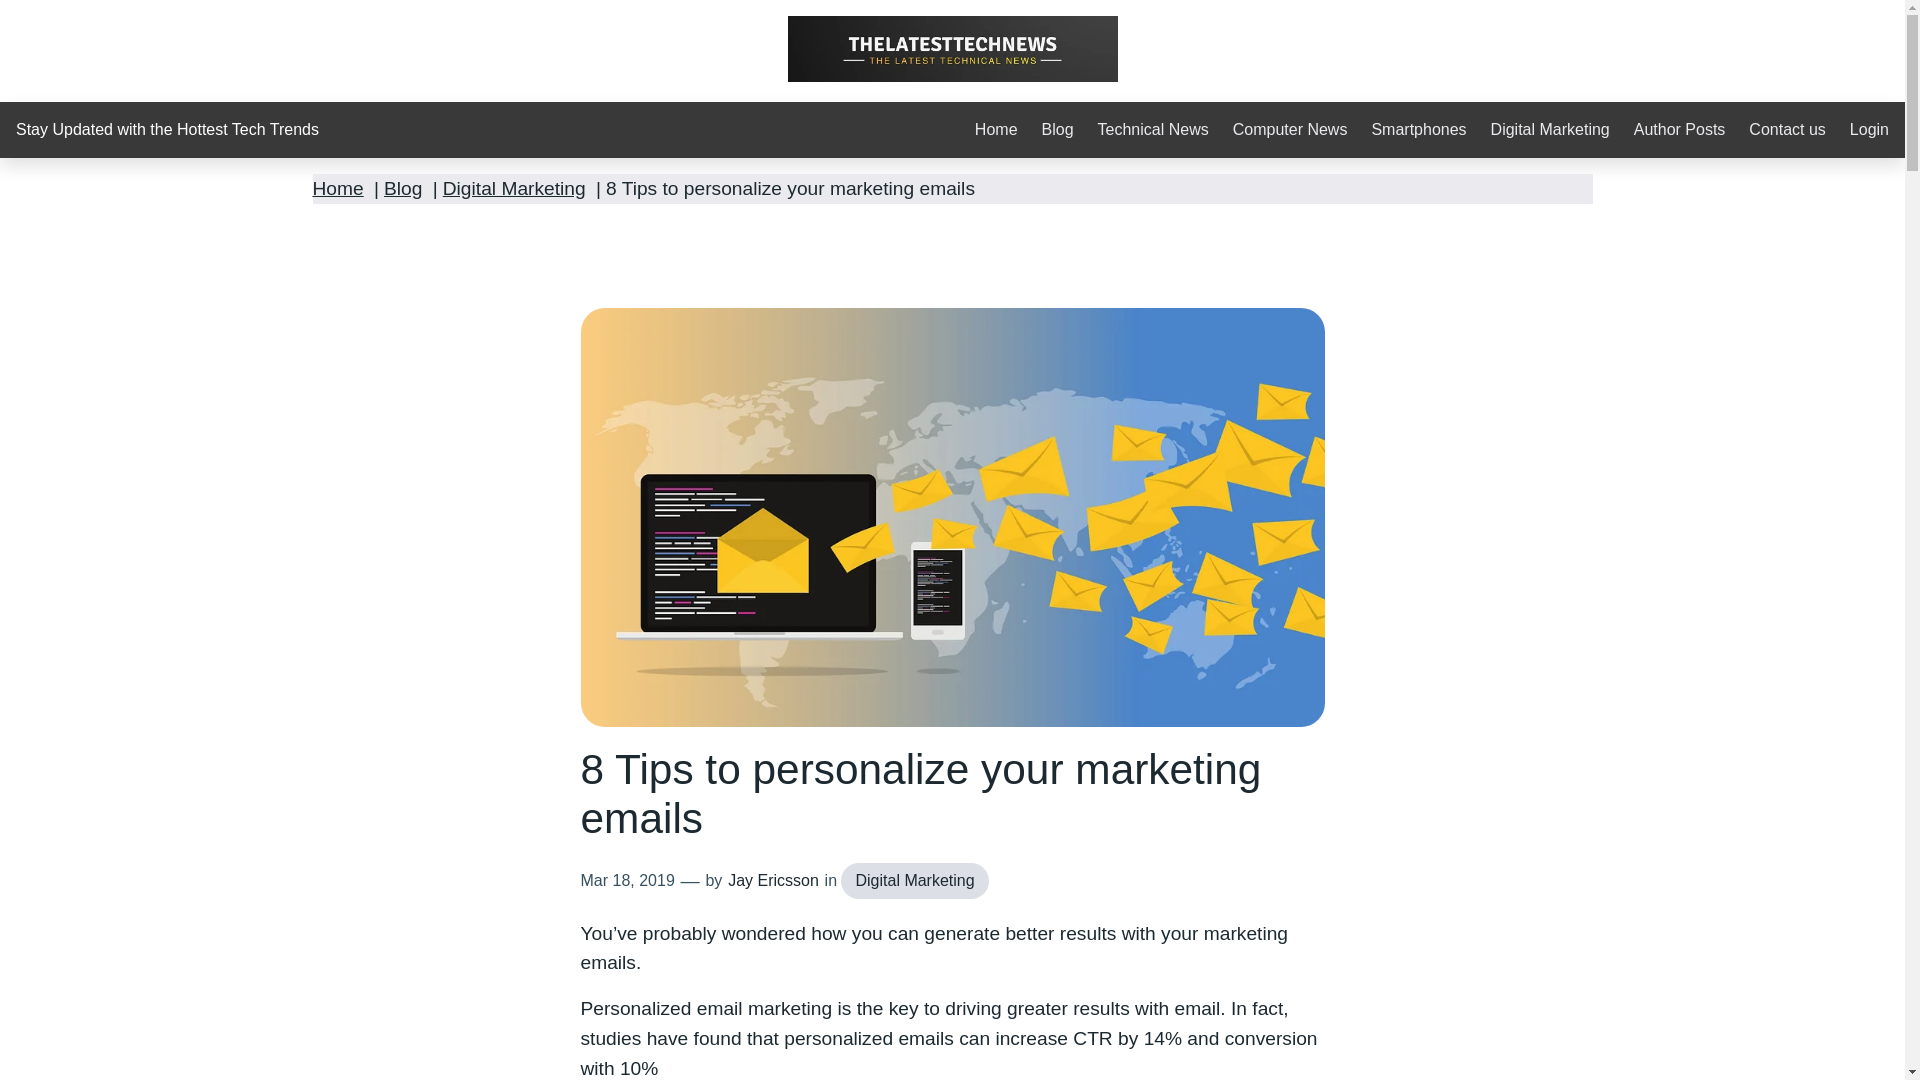  What do you see at coordinates (914, 880) in the screenshot?
I see `Digital Marketing` at bounding box center [914, 880].